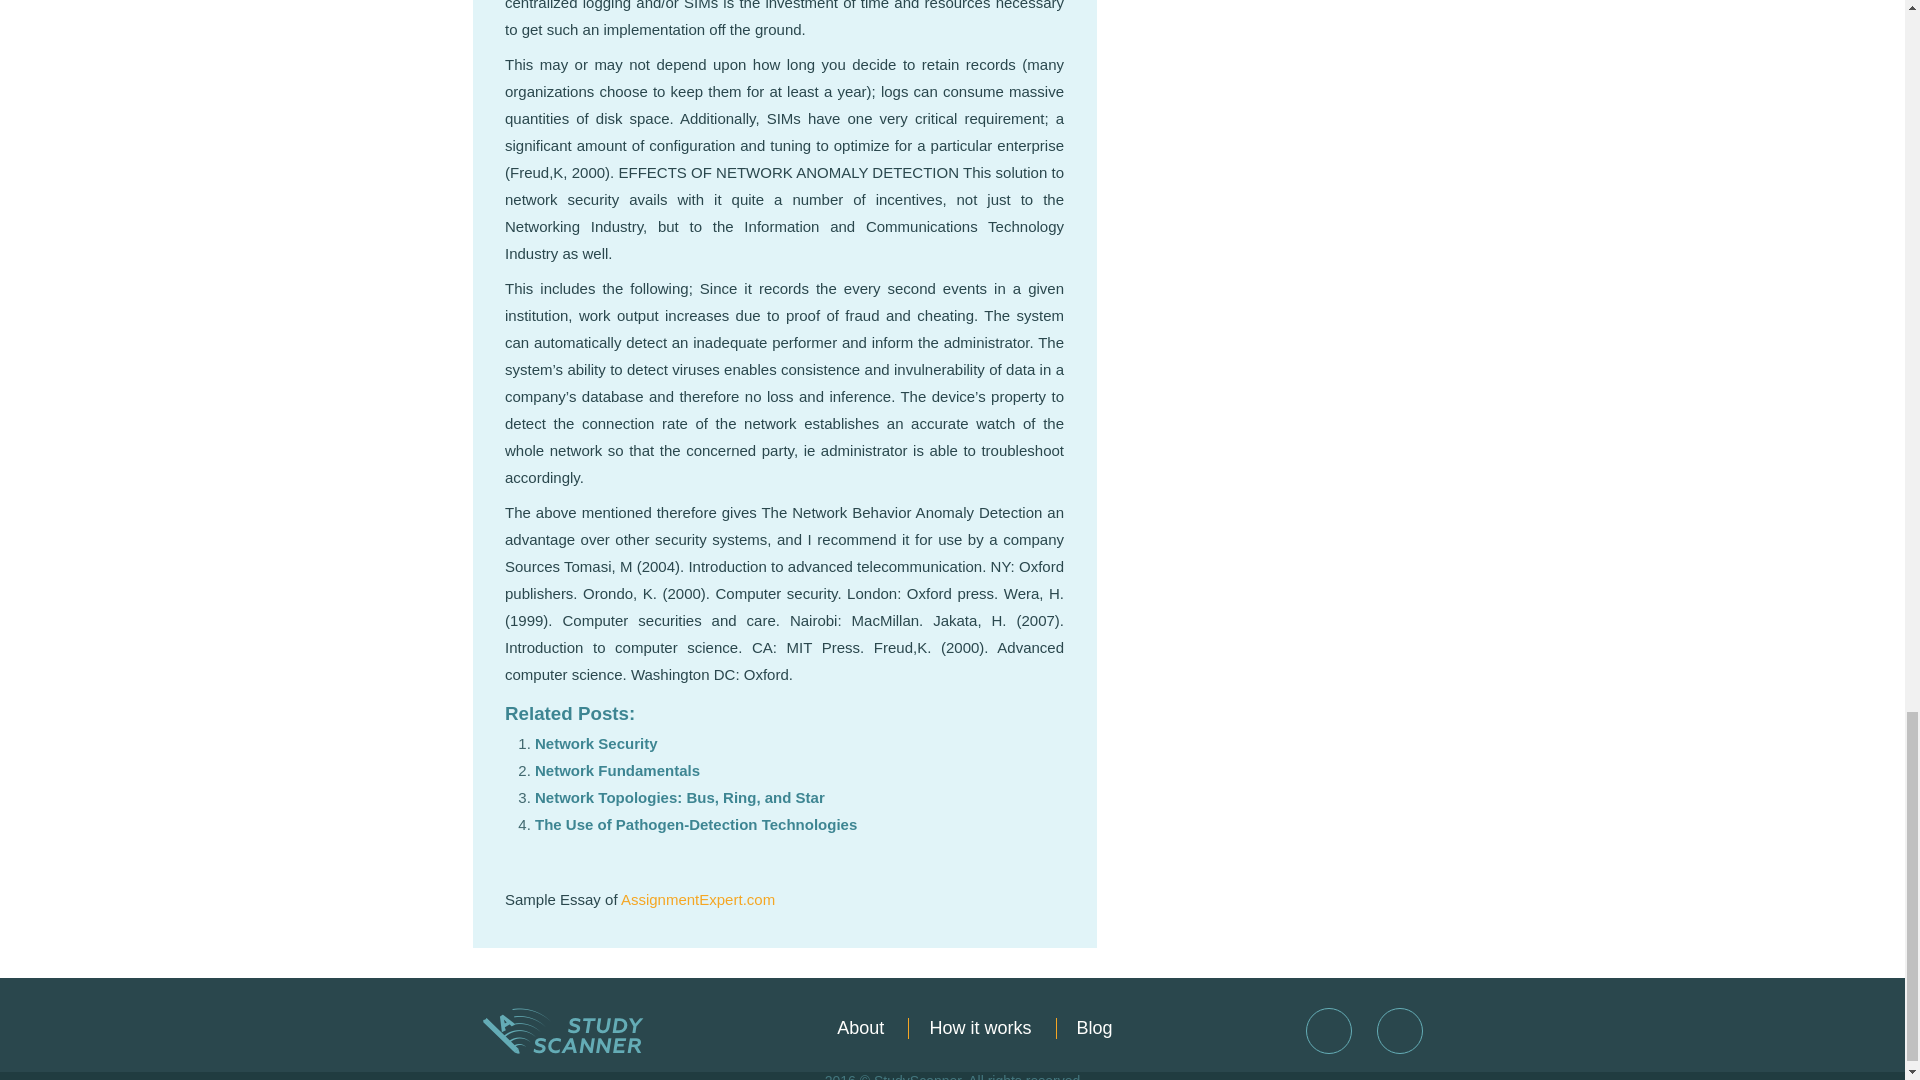  What do you see at coordinates (596, 743) in the screenshot?
I see `Network Security` at bounding box center [596, 743].